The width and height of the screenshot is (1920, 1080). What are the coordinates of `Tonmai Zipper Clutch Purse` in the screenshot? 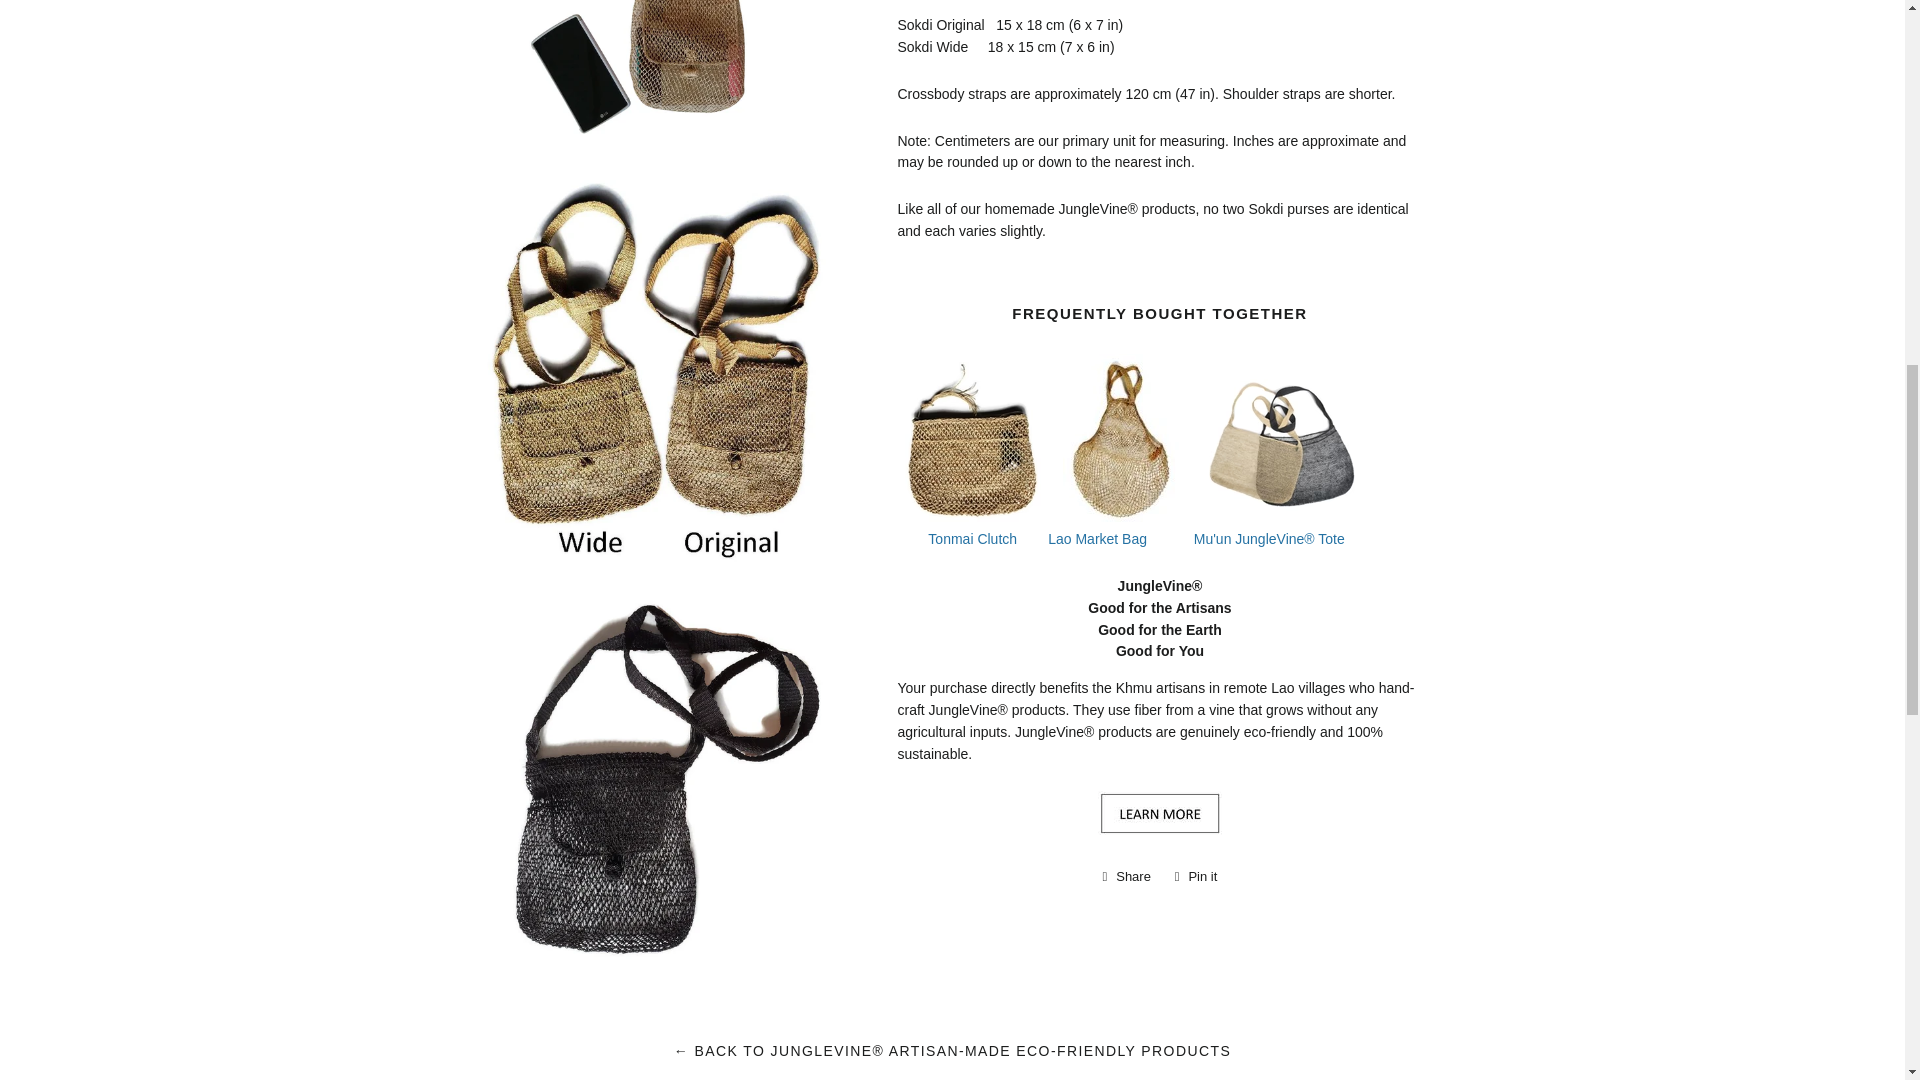 It's located at (971, 516).